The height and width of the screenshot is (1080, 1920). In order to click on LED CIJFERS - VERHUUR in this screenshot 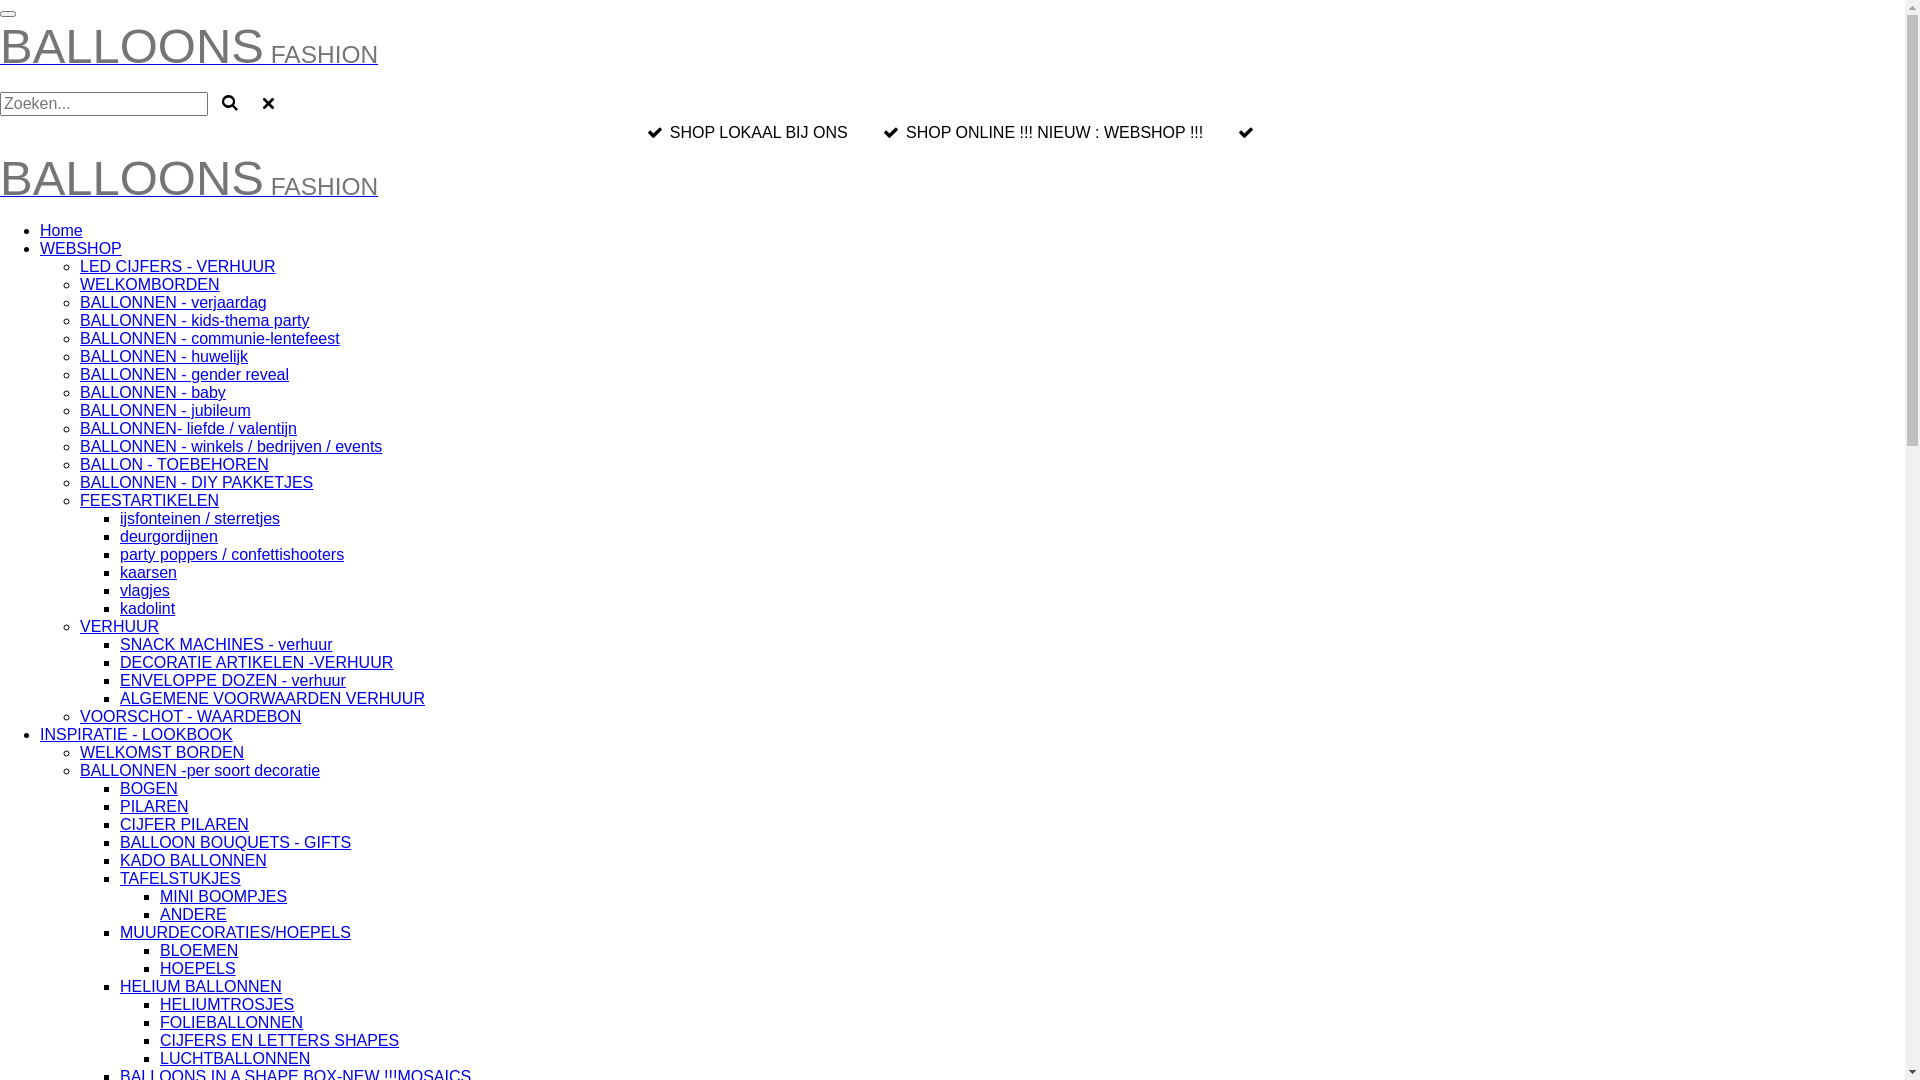, I will do `click(178, 266)`.